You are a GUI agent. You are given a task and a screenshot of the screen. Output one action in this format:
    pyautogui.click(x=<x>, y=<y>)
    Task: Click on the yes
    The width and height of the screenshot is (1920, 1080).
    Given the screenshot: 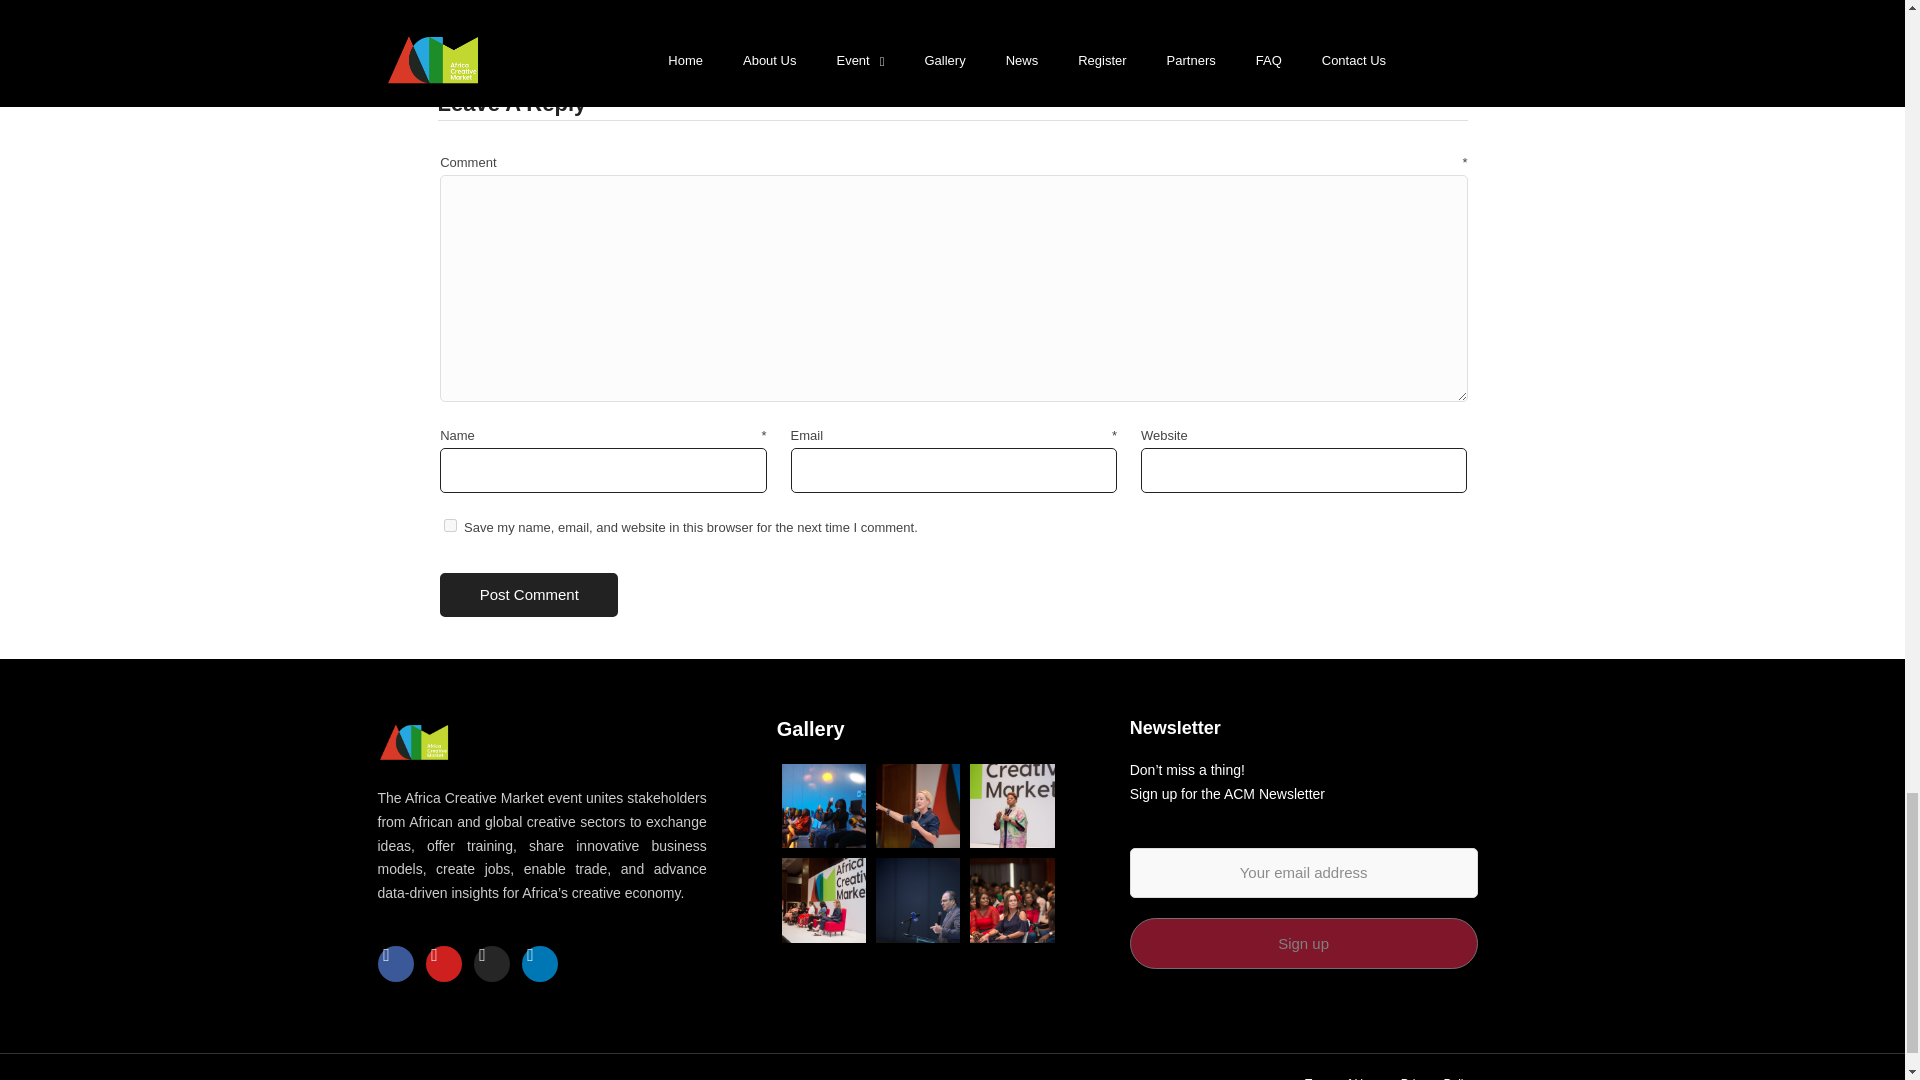 What is the action you would take?
    pyautogui.click(x=450, y=526)
    